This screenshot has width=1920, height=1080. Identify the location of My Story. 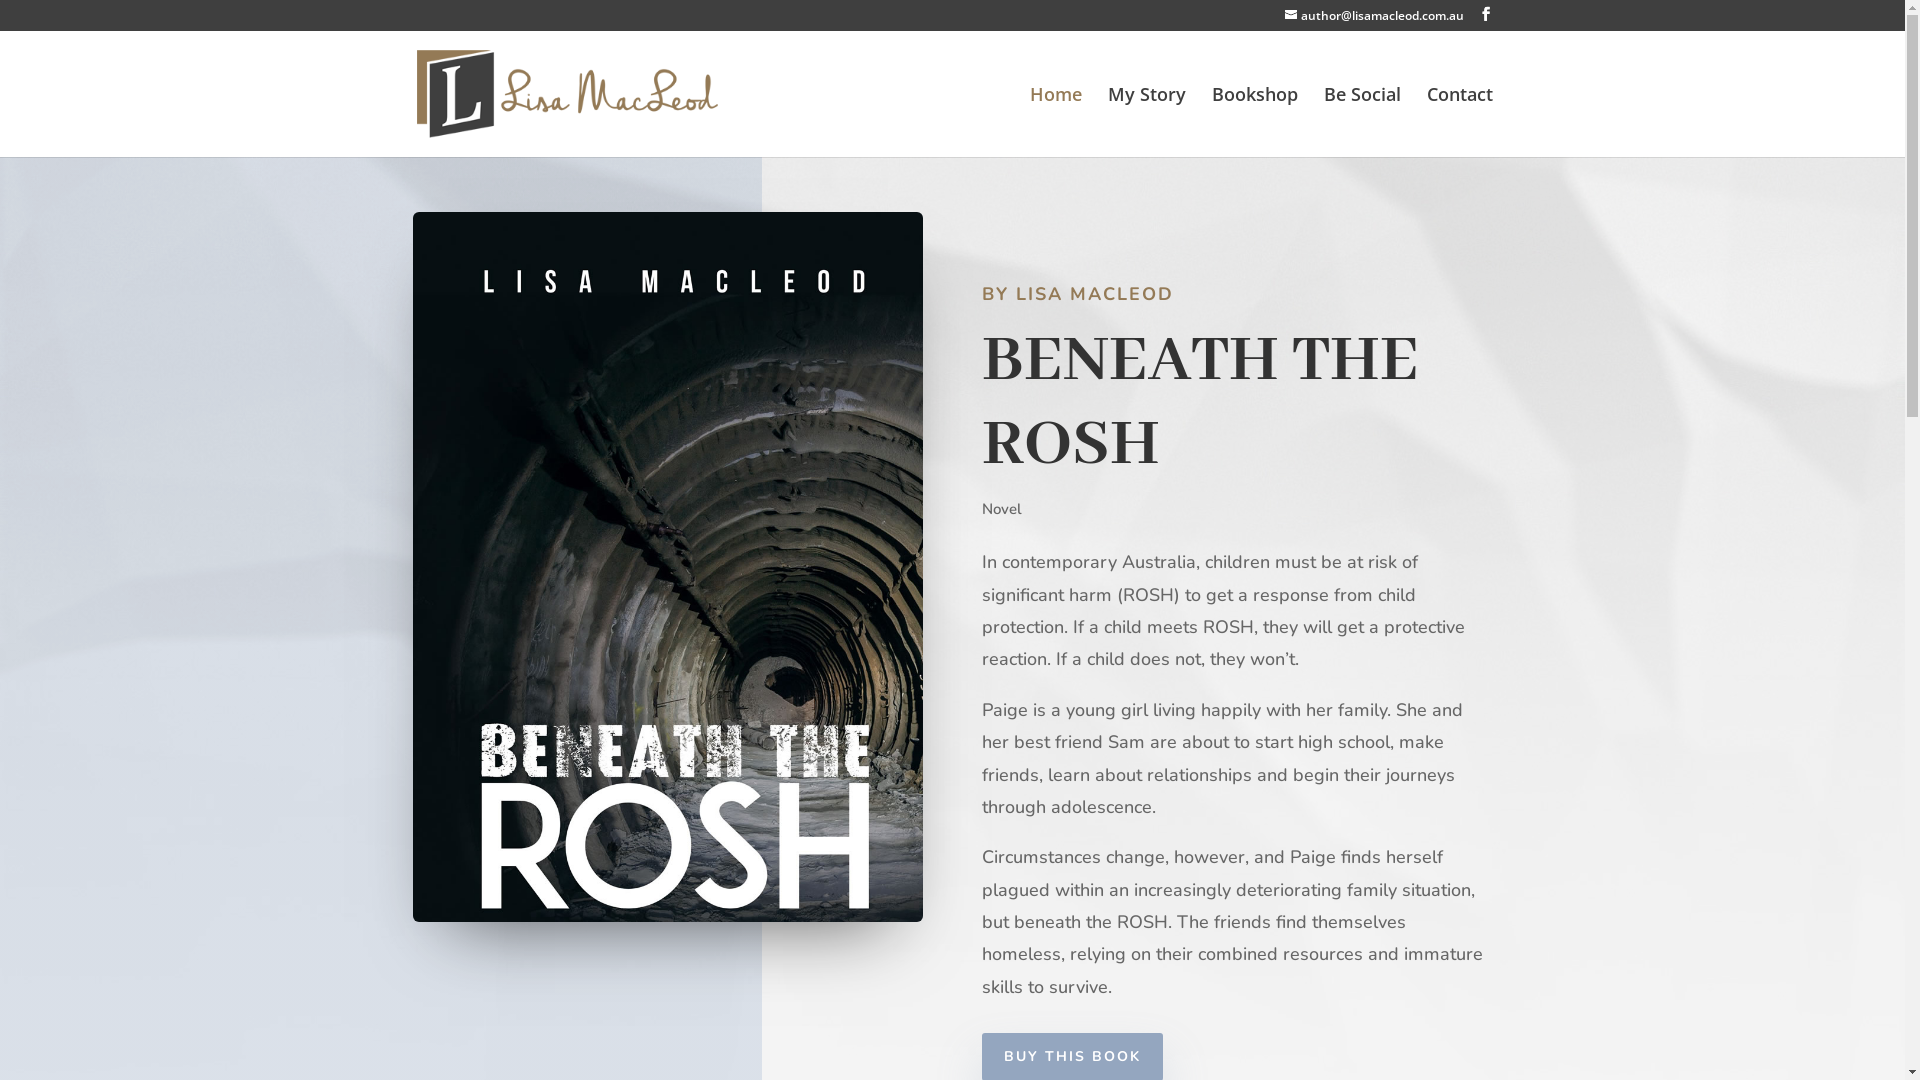
(1147, 122).